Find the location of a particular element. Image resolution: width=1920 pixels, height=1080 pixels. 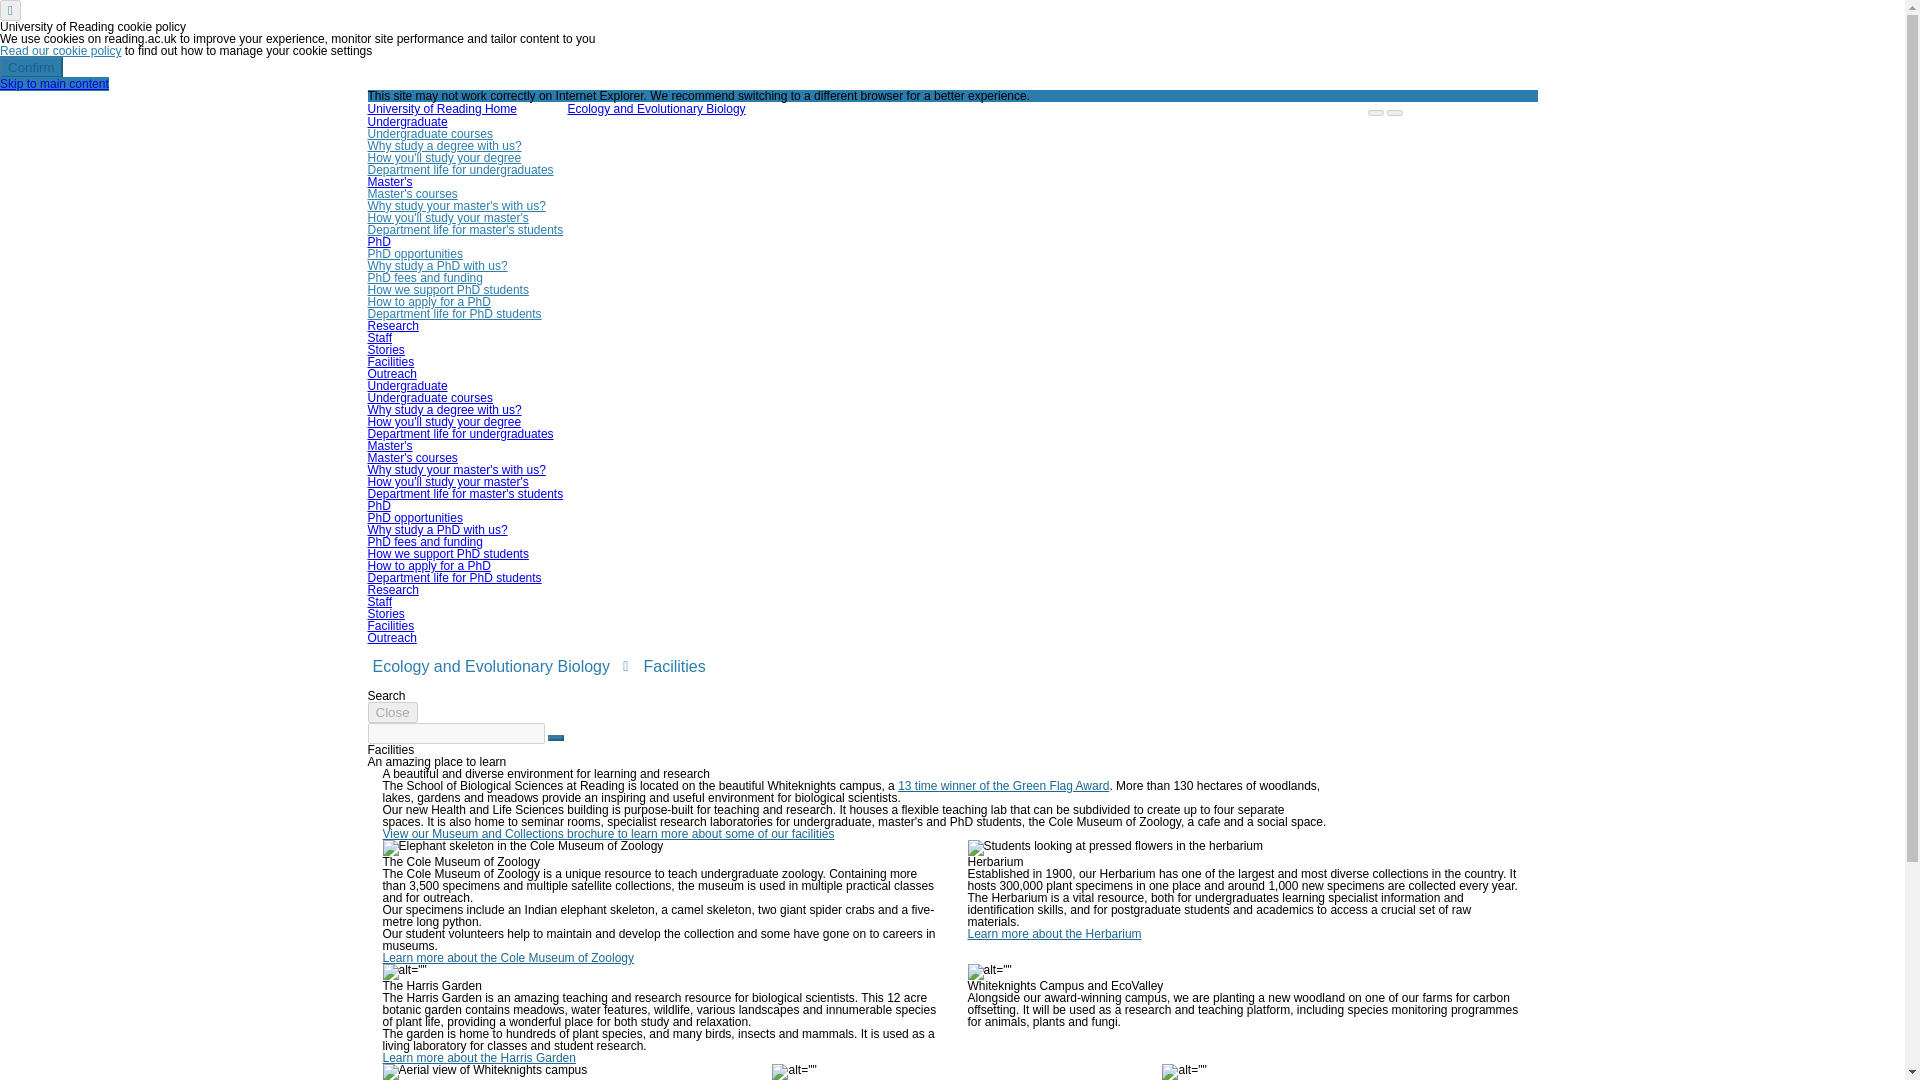

How you'll study your master's is located at coordinates (448, 217).